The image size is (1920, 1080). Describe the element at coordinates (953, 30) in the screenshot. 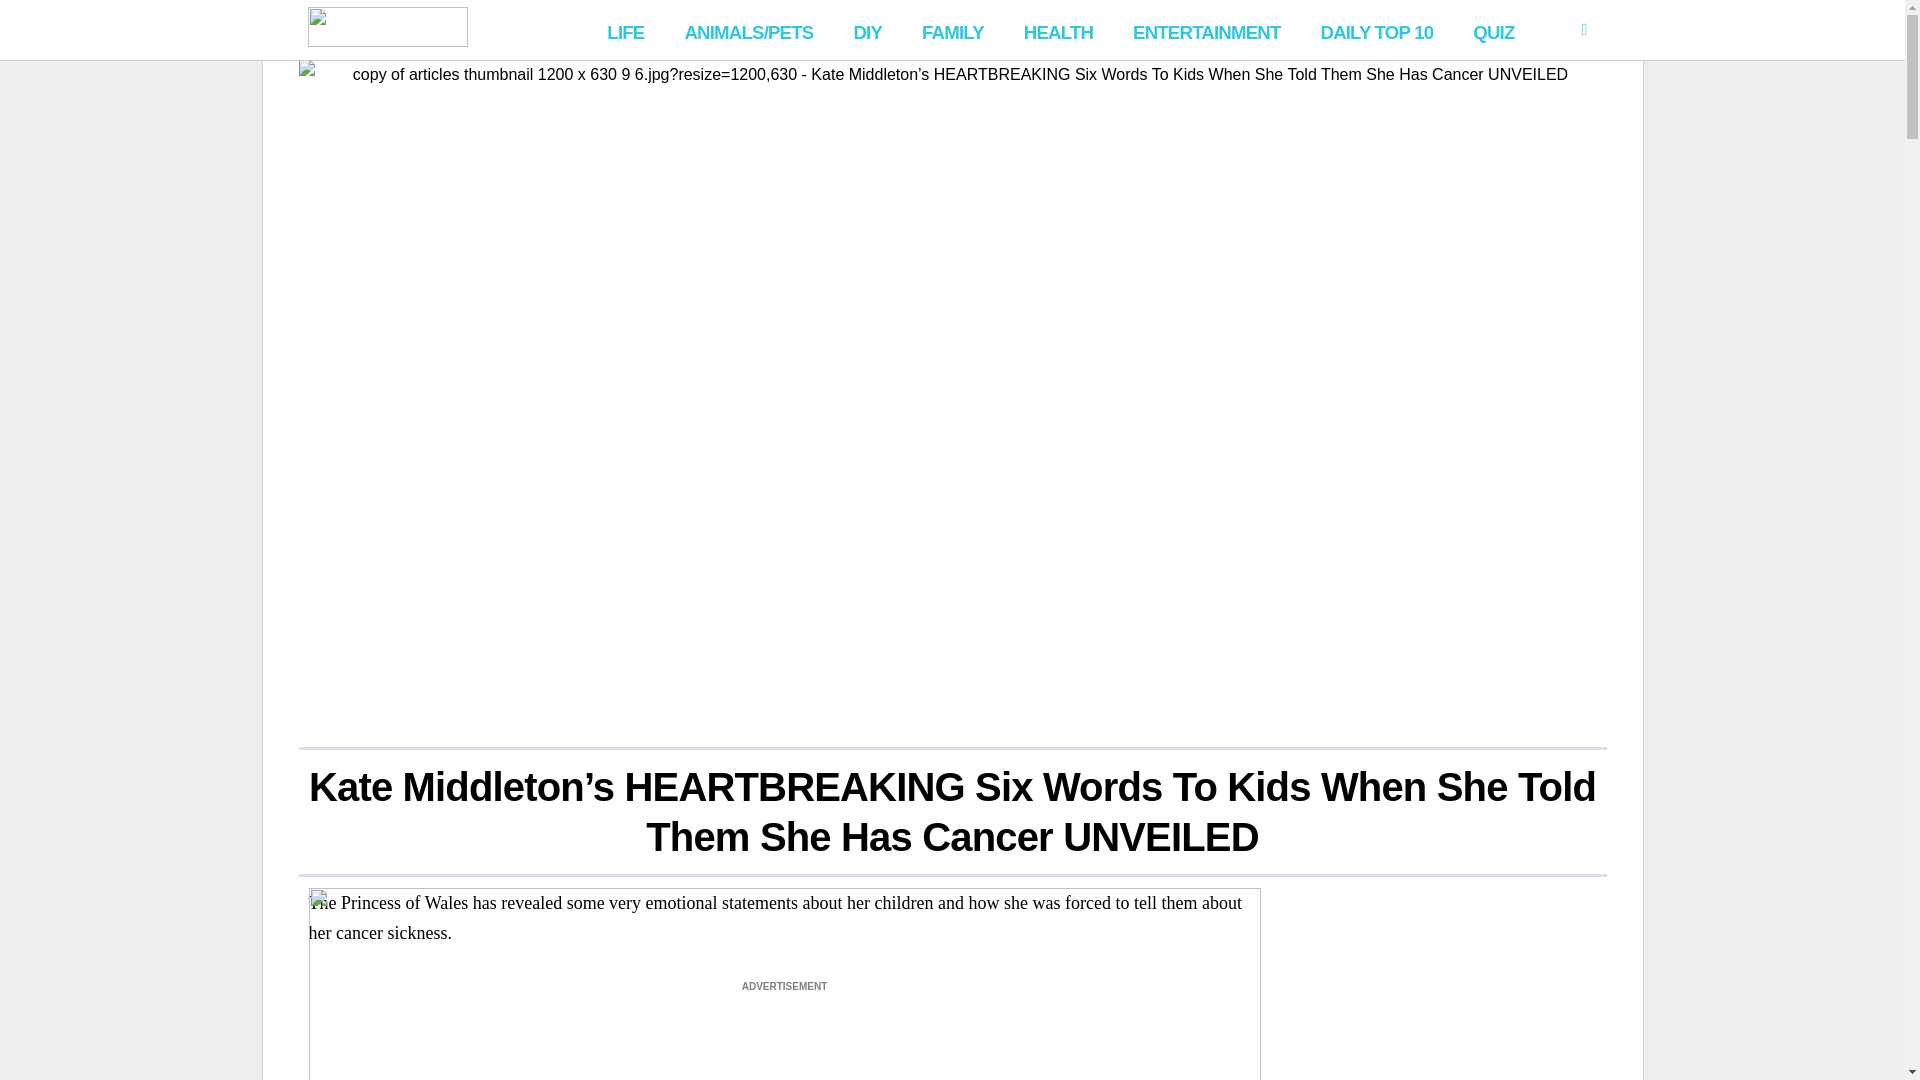

I see `FAMILY` at that location.